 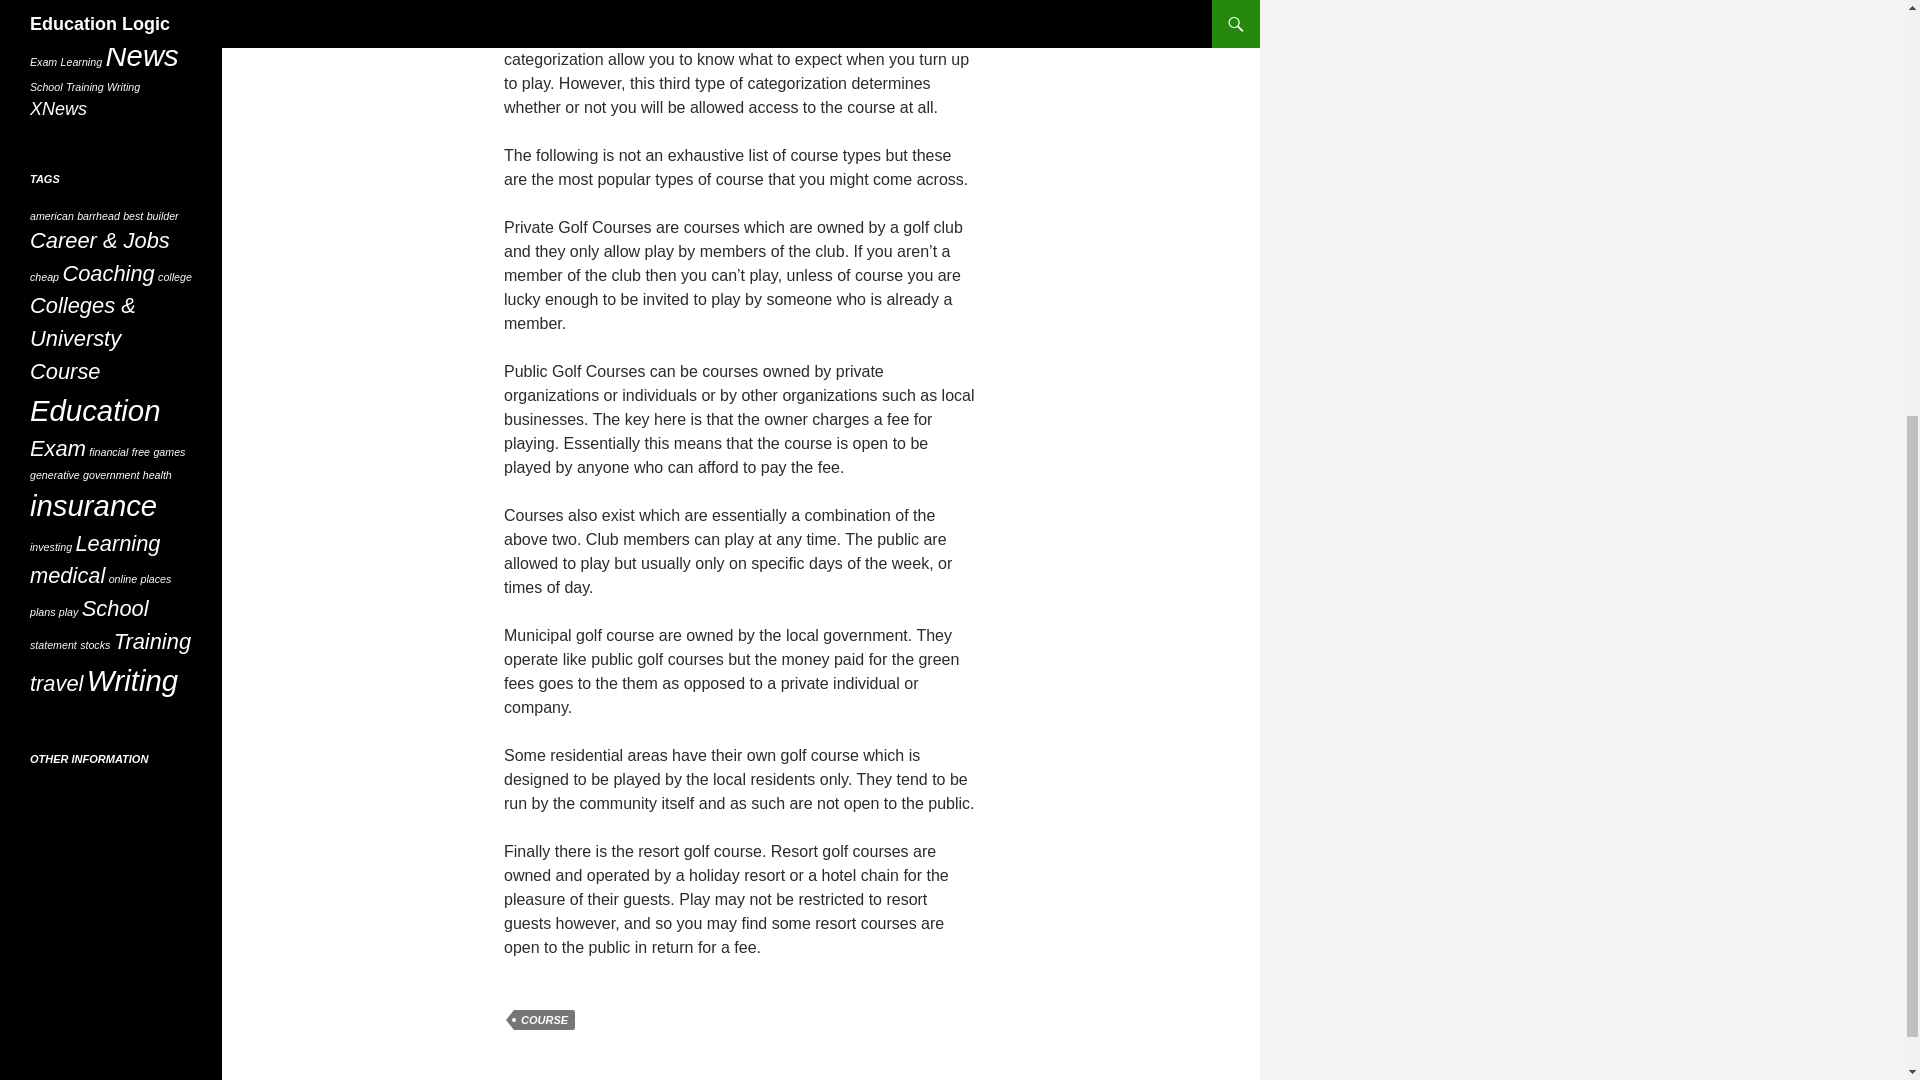 I want to click on Learning, so click(x=81, y=62).